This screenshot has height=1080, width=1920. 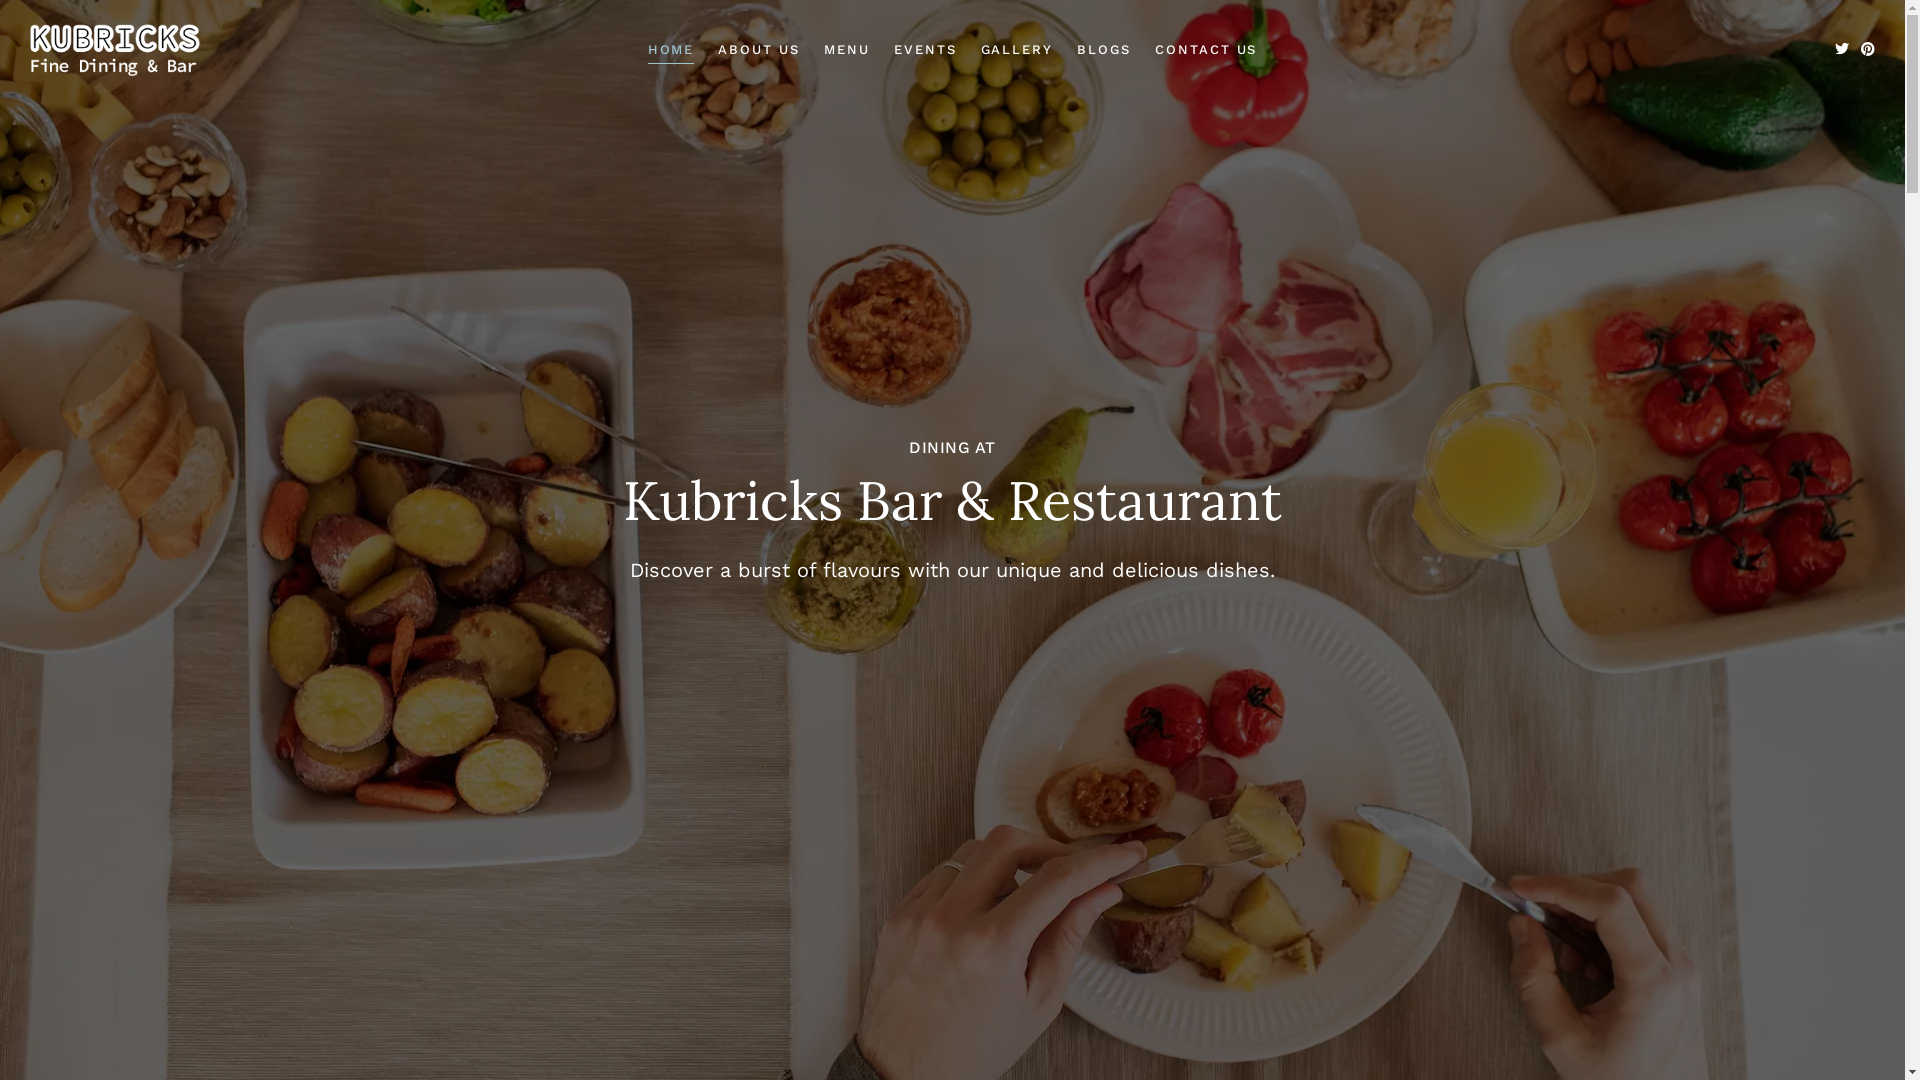 I want to click on EVENTS, so click(x=926, y=50).